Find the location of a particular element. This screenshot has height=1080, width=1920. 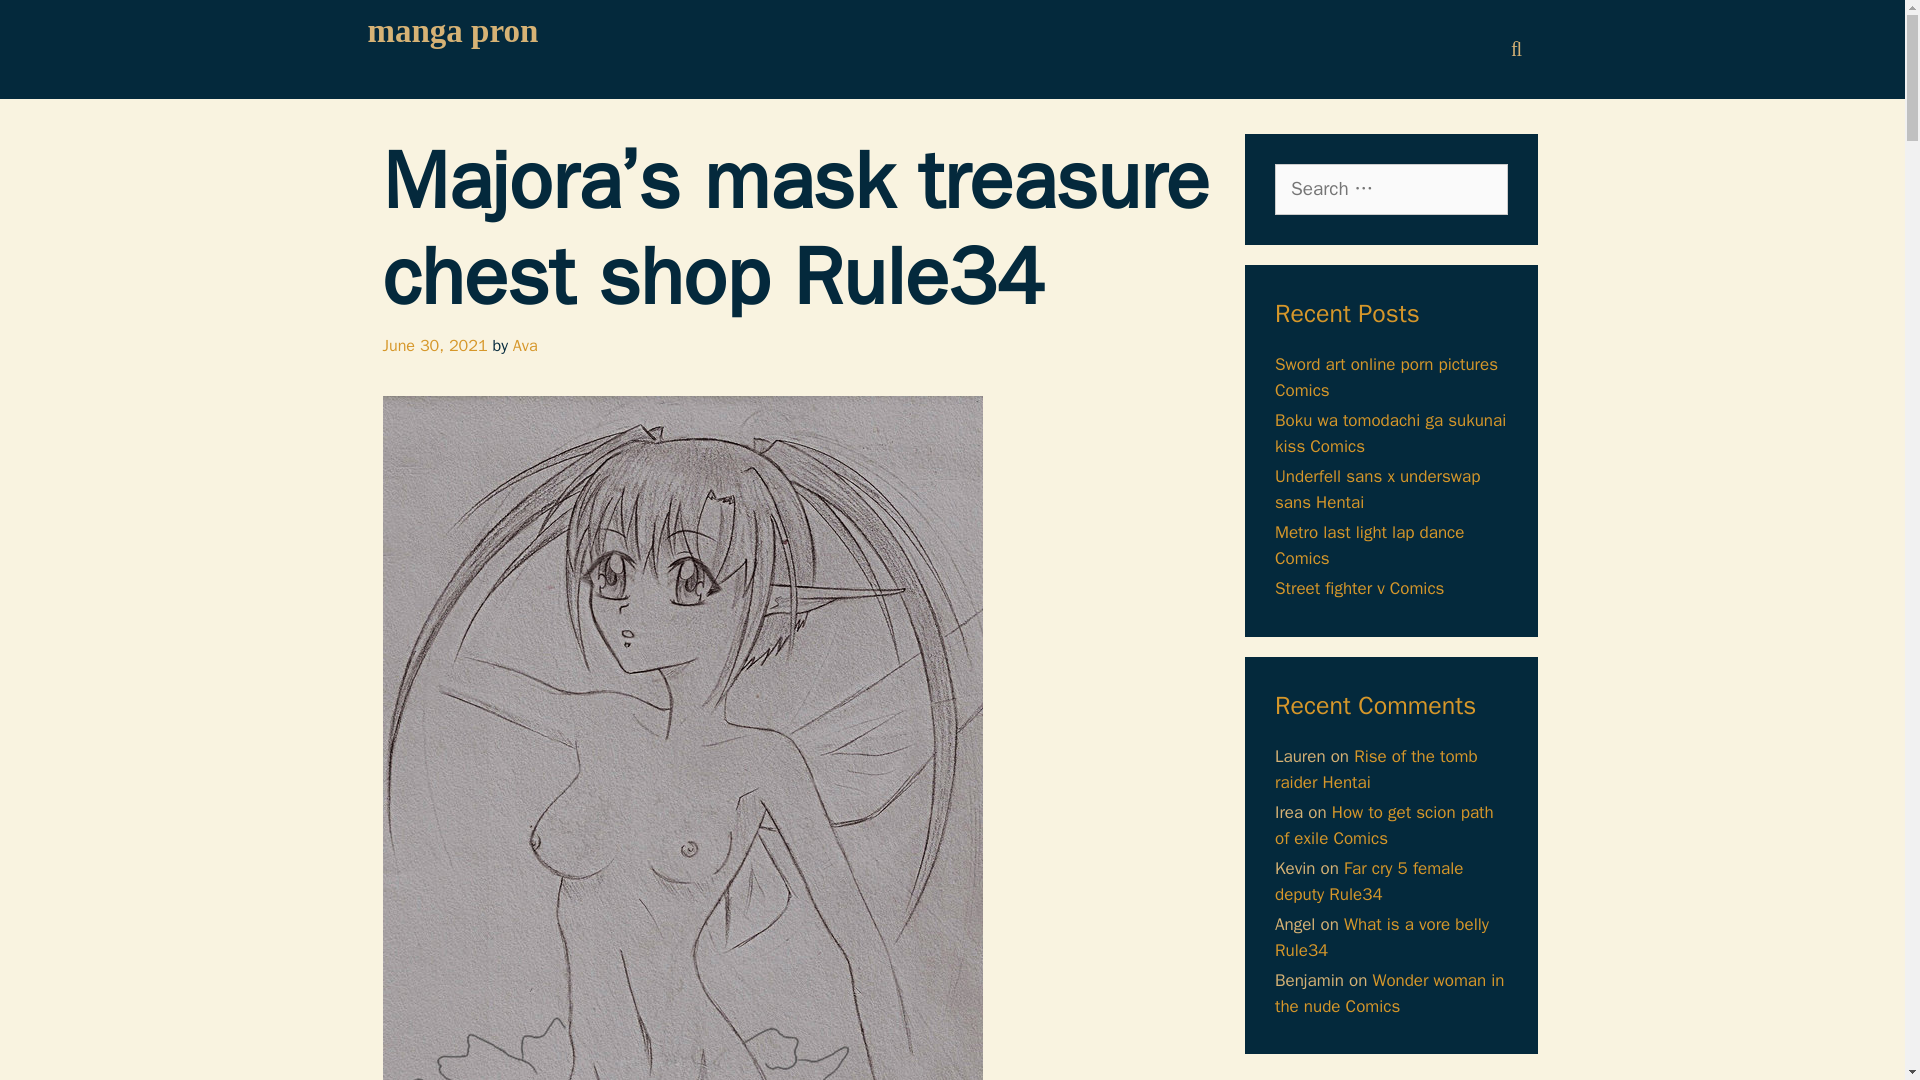

Underfell sans x underswap sans Hentai is located at coordinates (1377, 489).